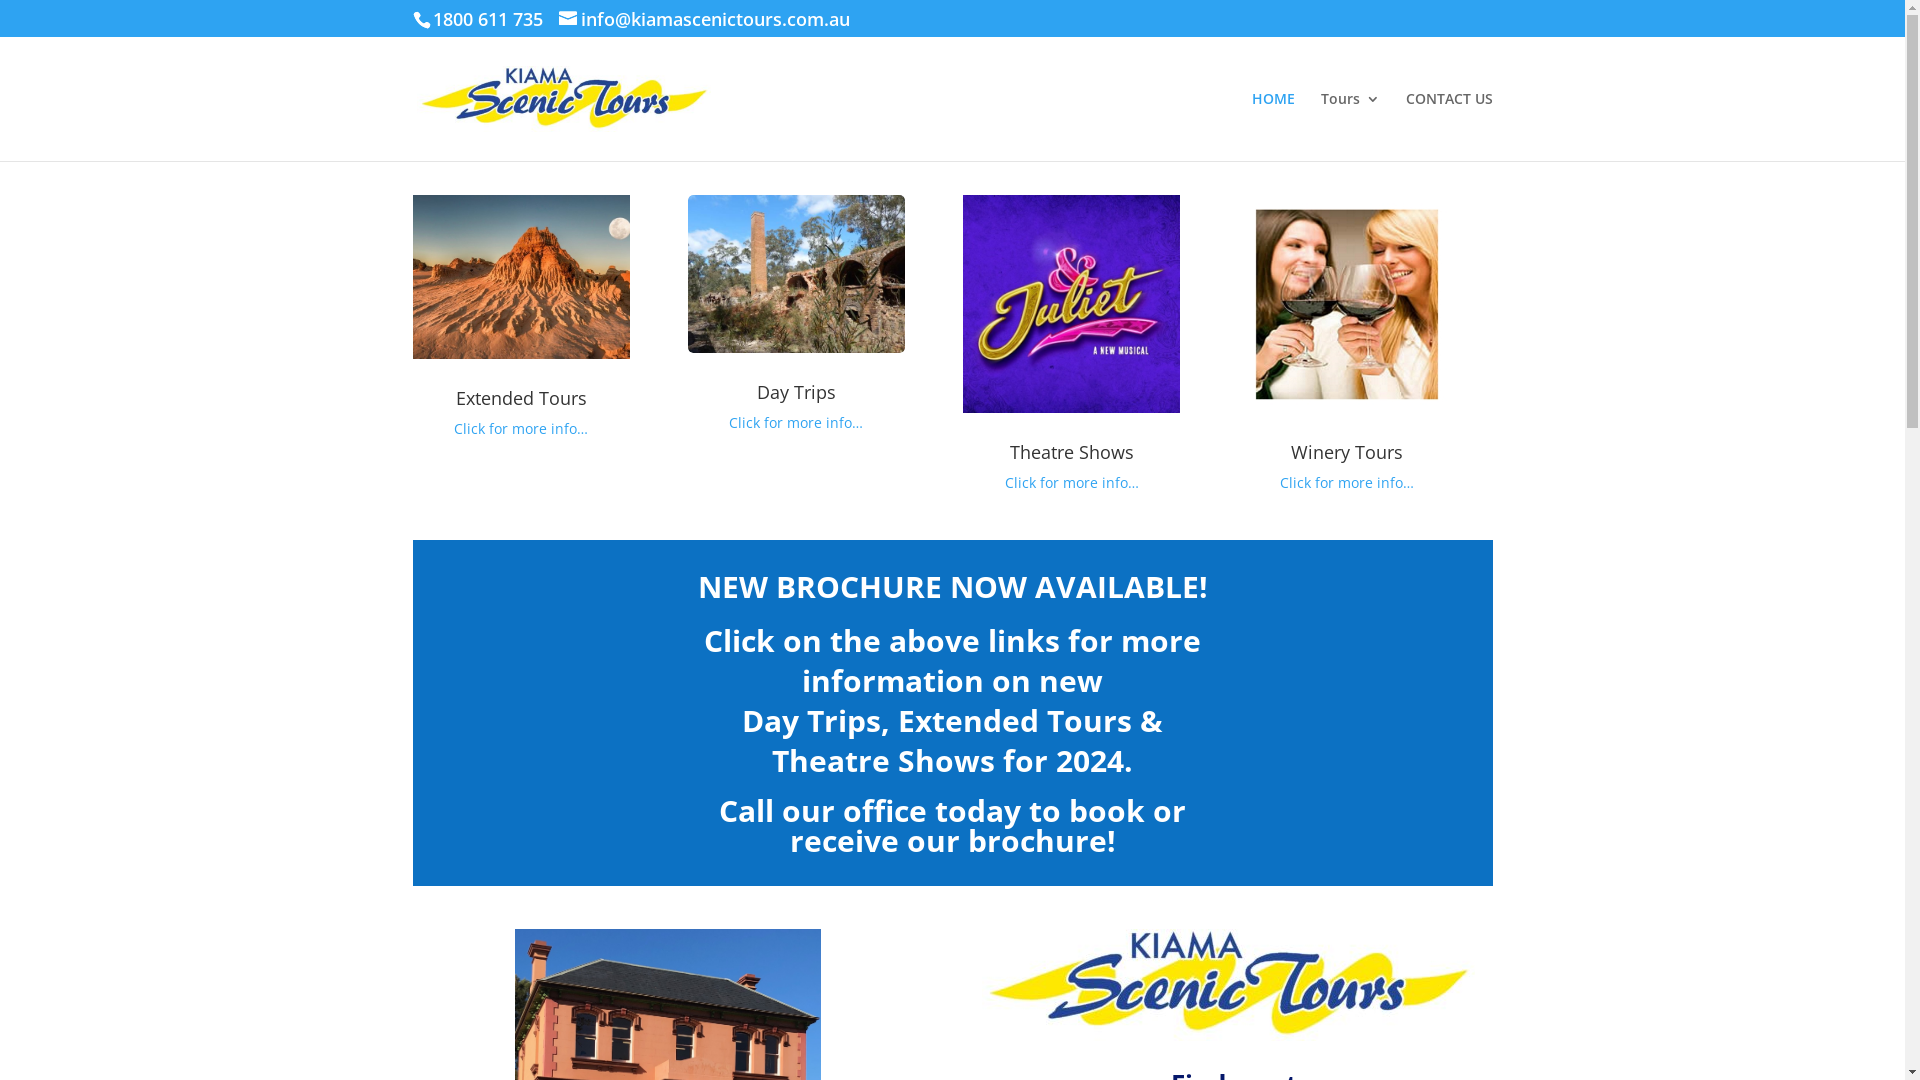 This screenshot has height=1080, width=1920. What do you see at coordinates (487, 19) in the screenshot?
I see `1800 611 735` at bounding box center [487, 19].